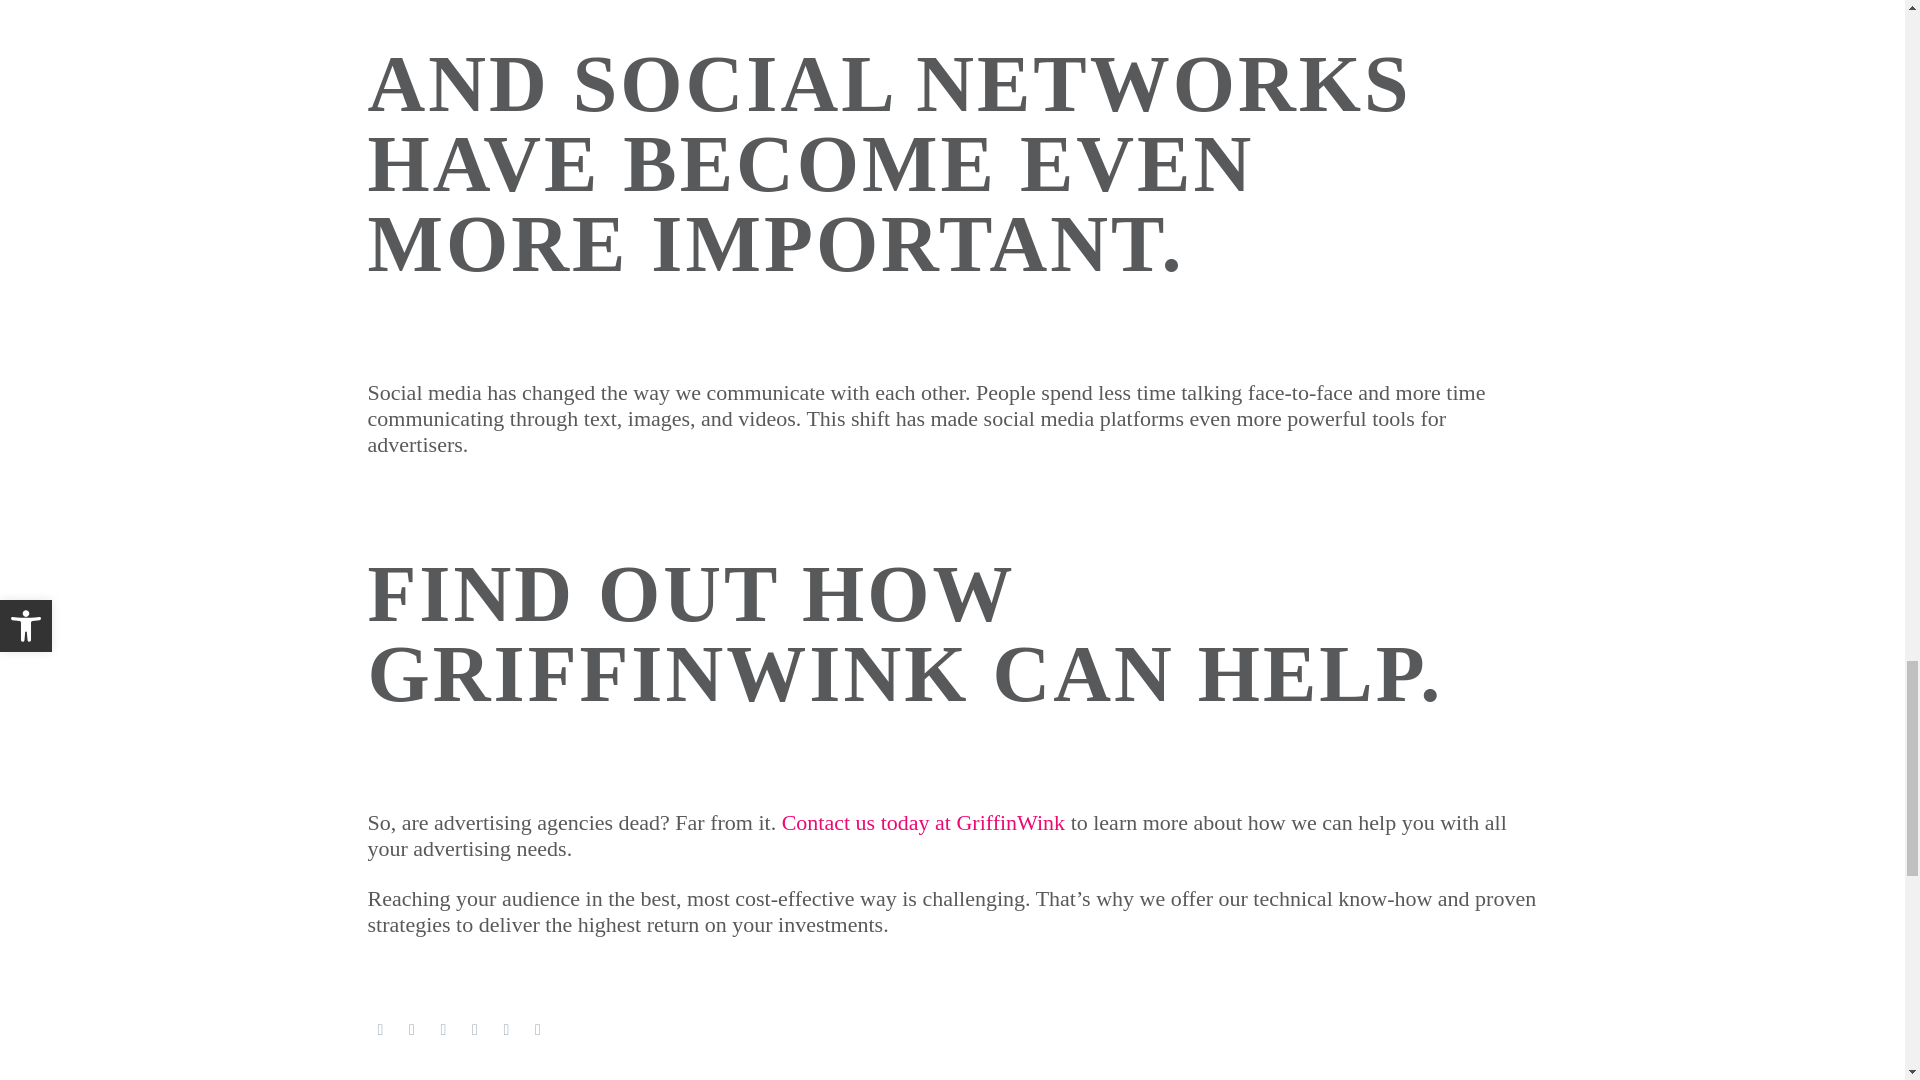 The width and height of the screenshot is (1920, 1080). I want to click on Contact us today at GriffinWink, so click(923, 822).